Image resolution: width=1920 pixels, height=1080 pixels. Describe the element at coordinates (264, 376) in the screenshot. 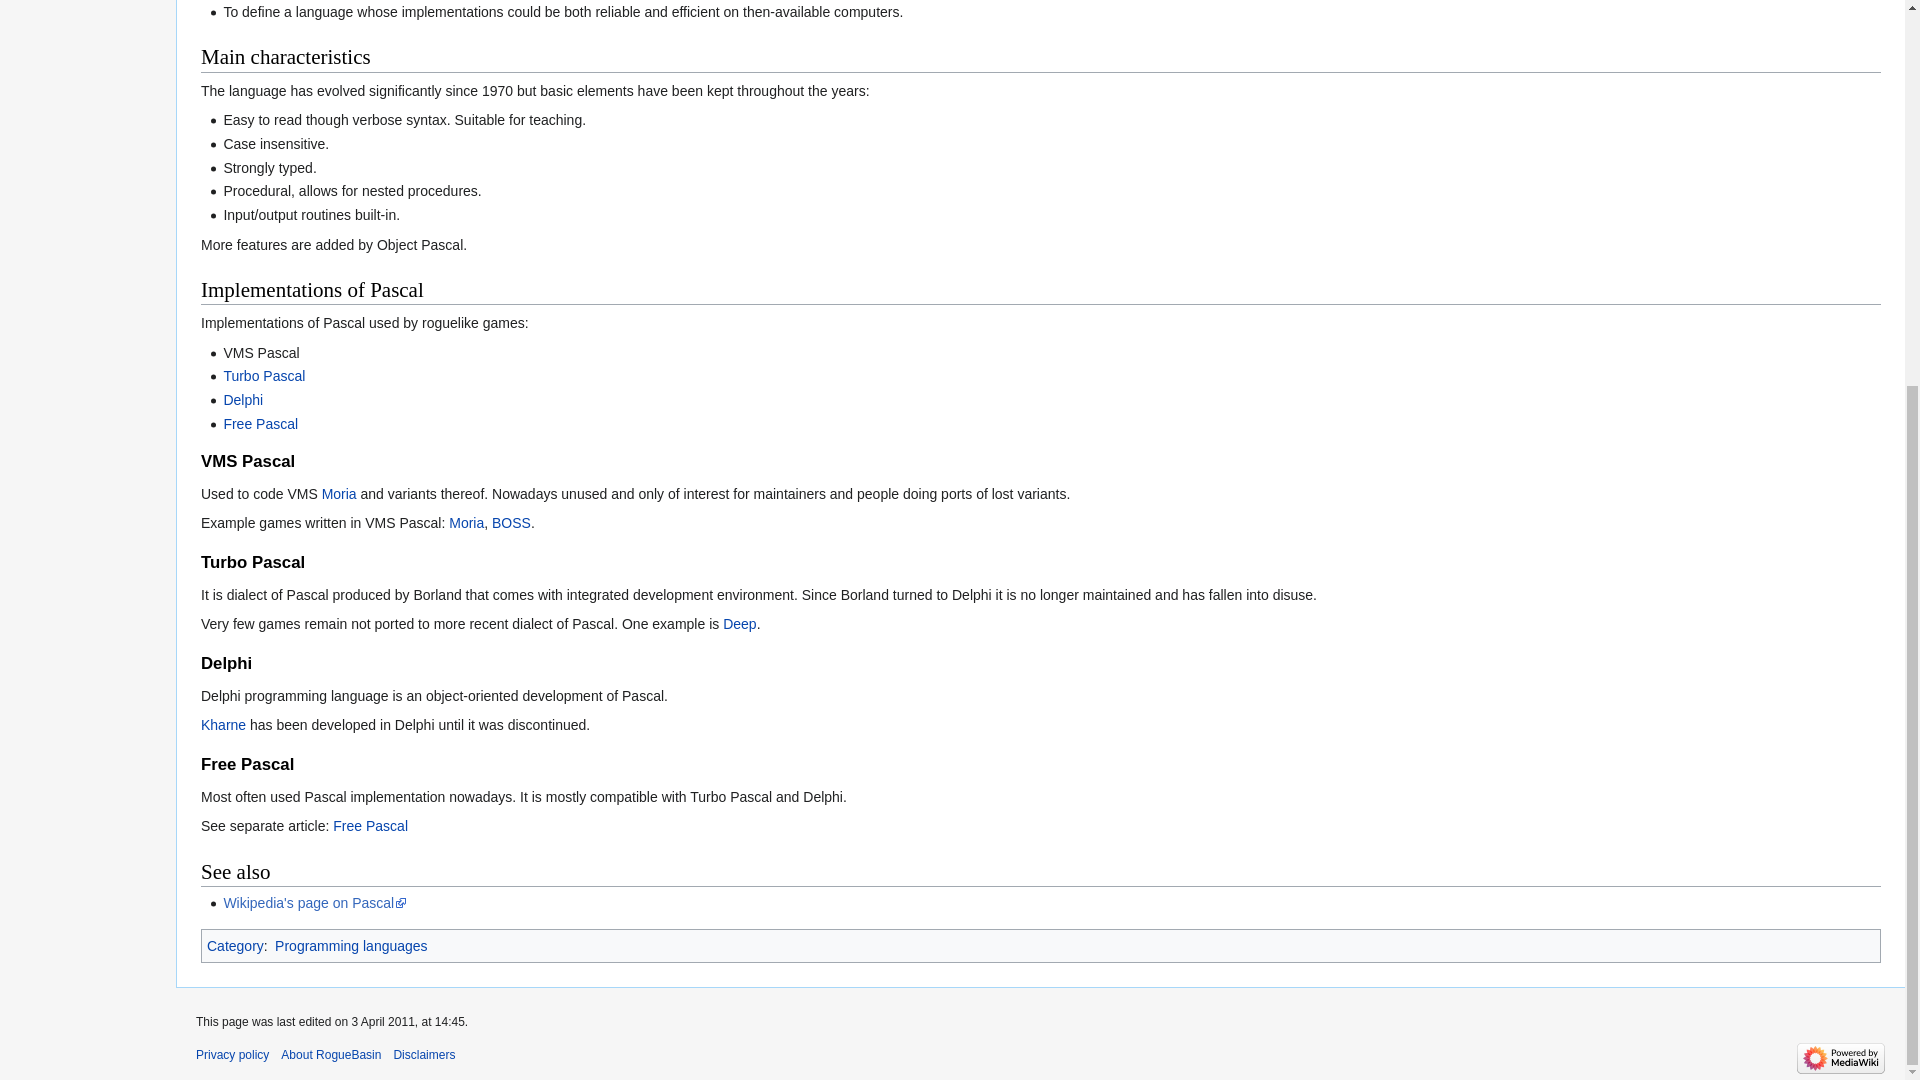

I see `Turbo Pascal` at that location.